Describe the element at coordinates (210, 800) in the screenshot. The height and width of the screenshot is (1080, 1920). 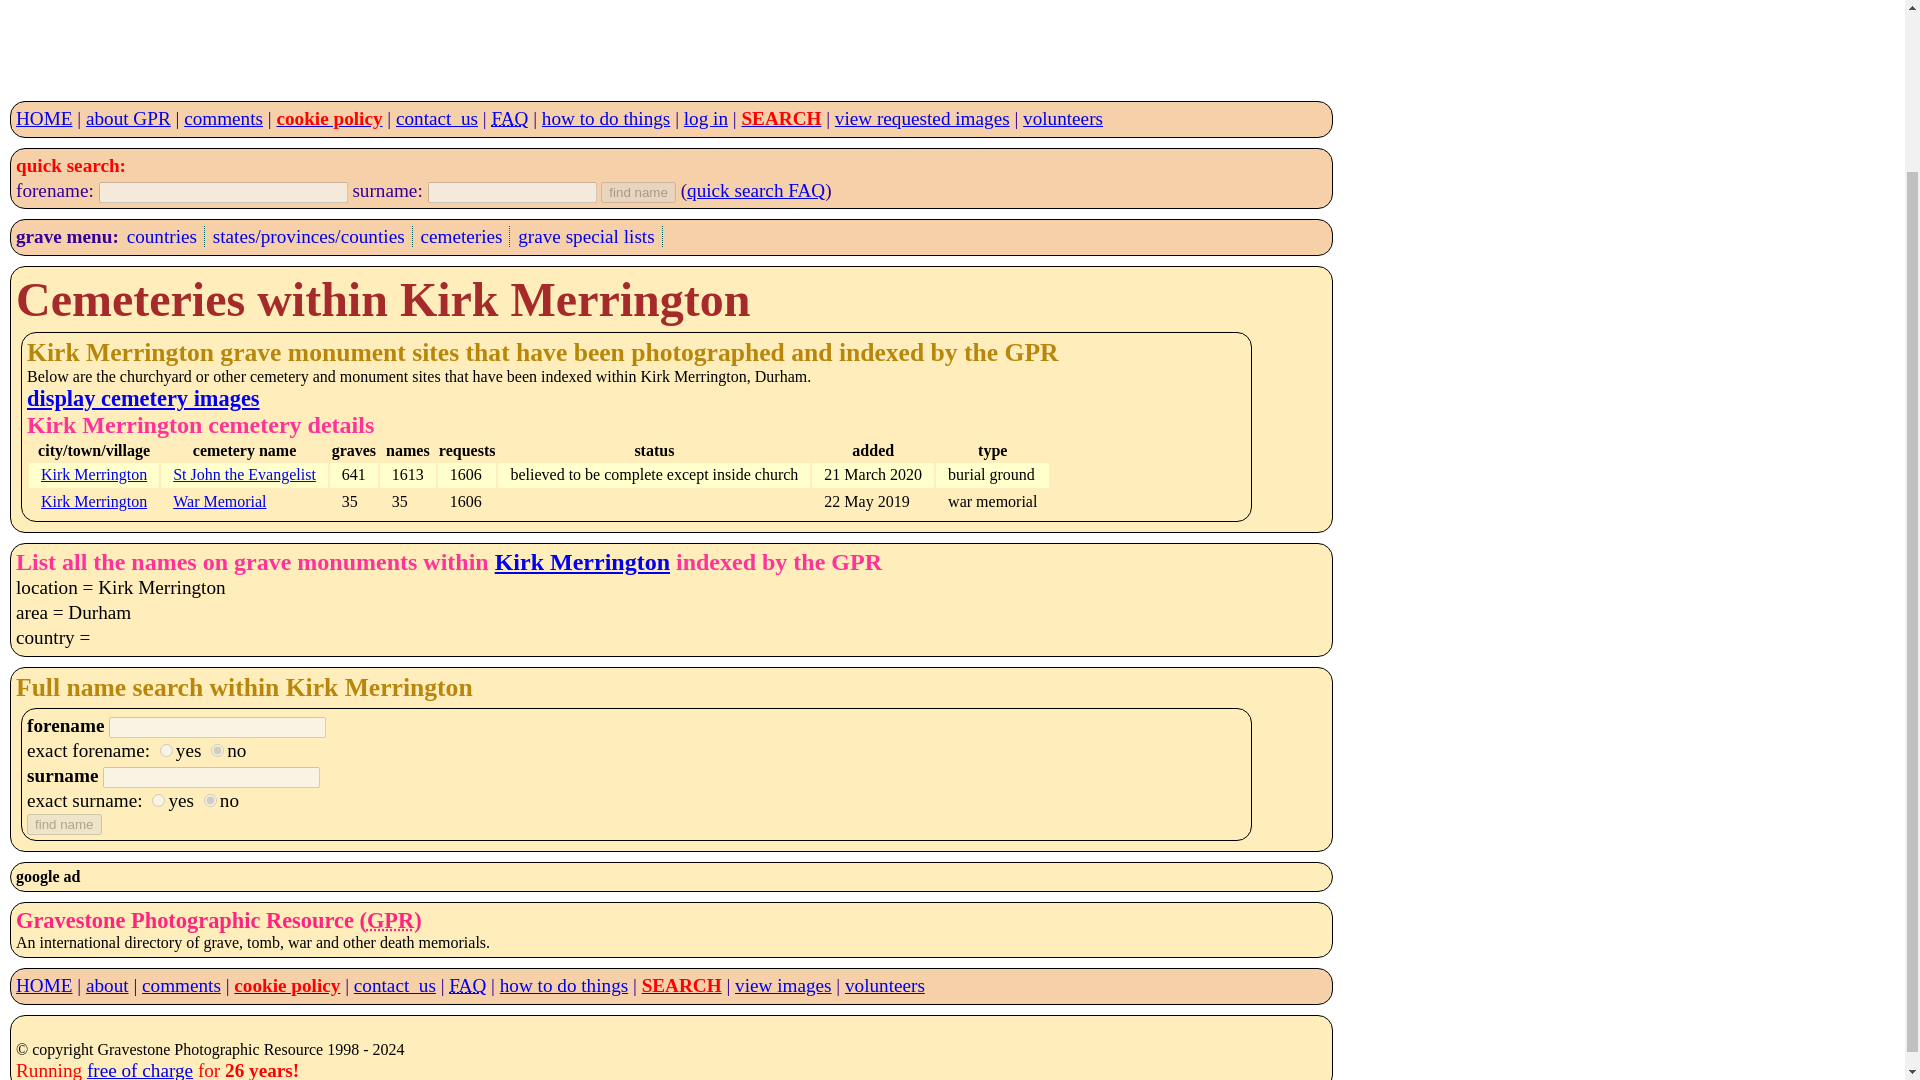
I see `no` at that location.